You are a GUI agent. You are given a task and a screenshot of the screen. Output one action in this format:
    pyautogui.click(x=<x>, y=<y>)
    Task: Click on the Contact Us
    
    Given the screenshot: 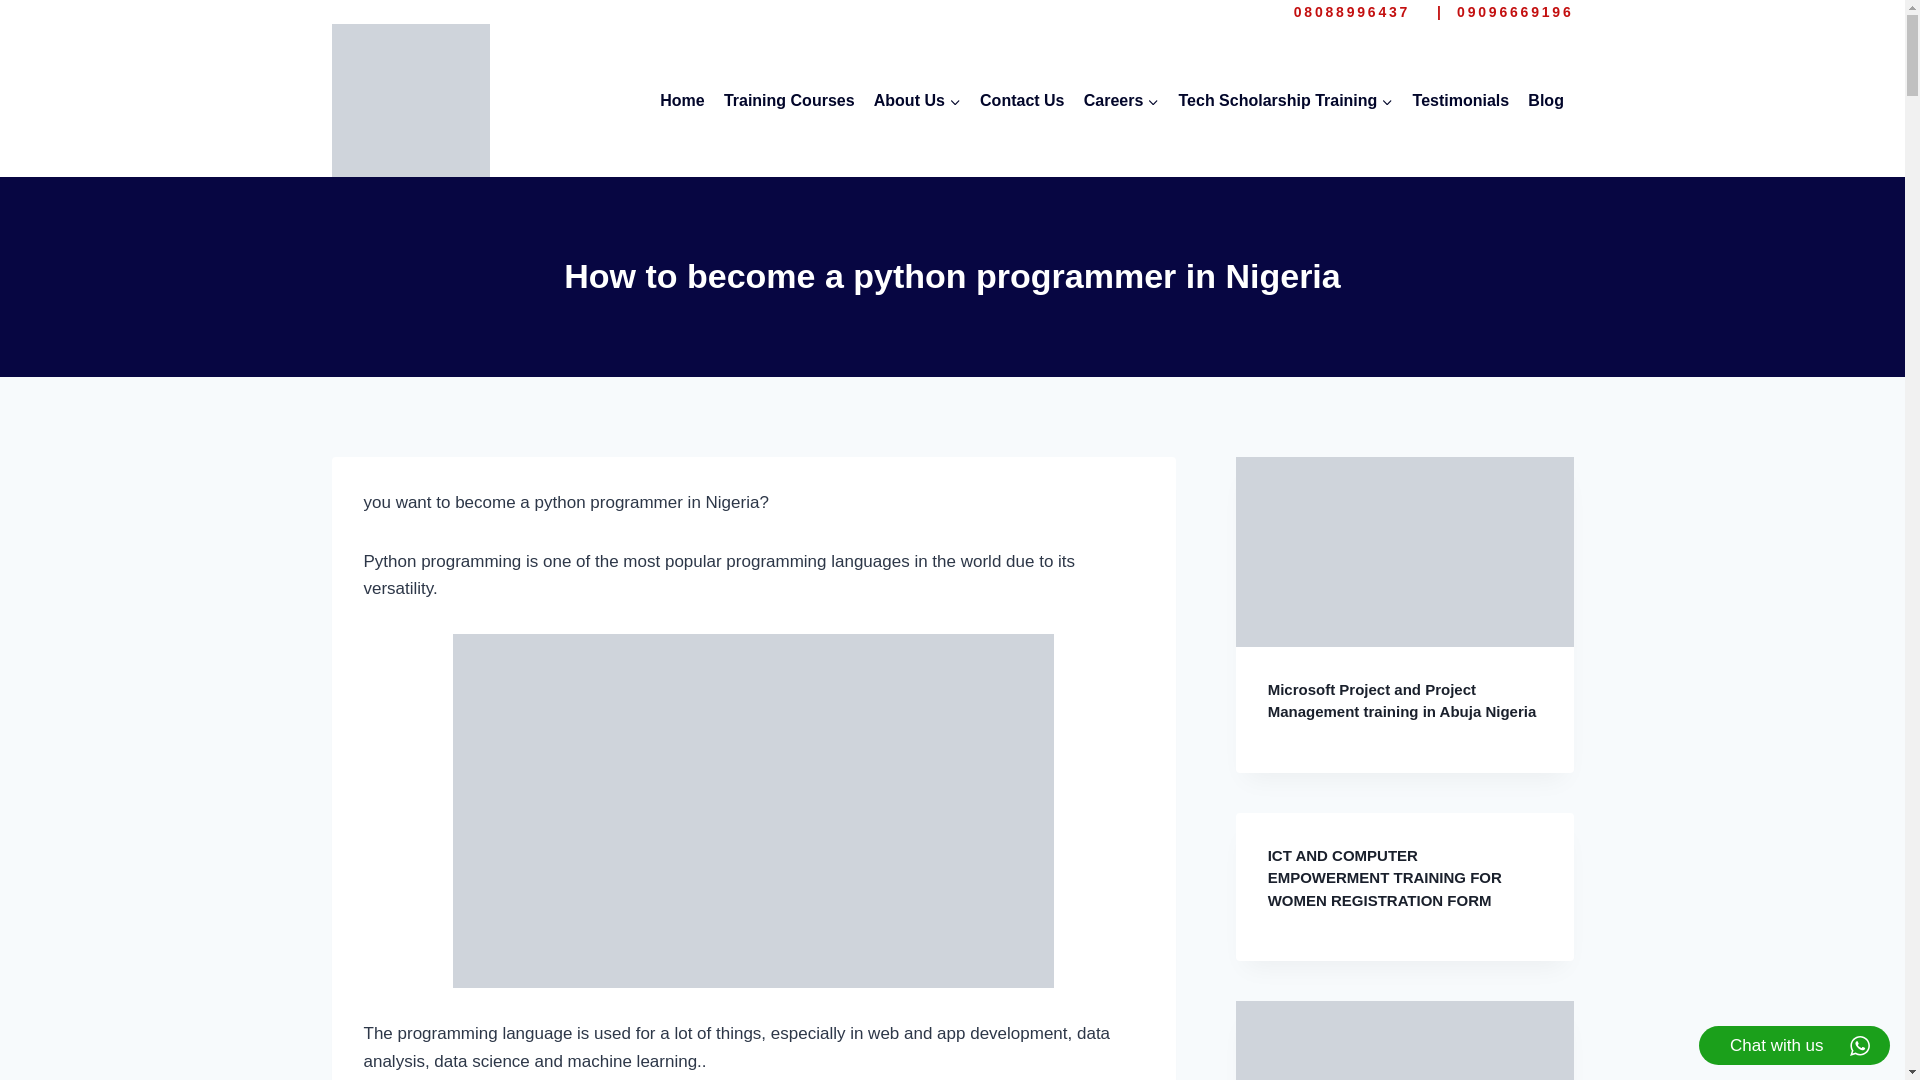 What is the action you would take?
    pyautogui.click(x=1021, y=100)
    